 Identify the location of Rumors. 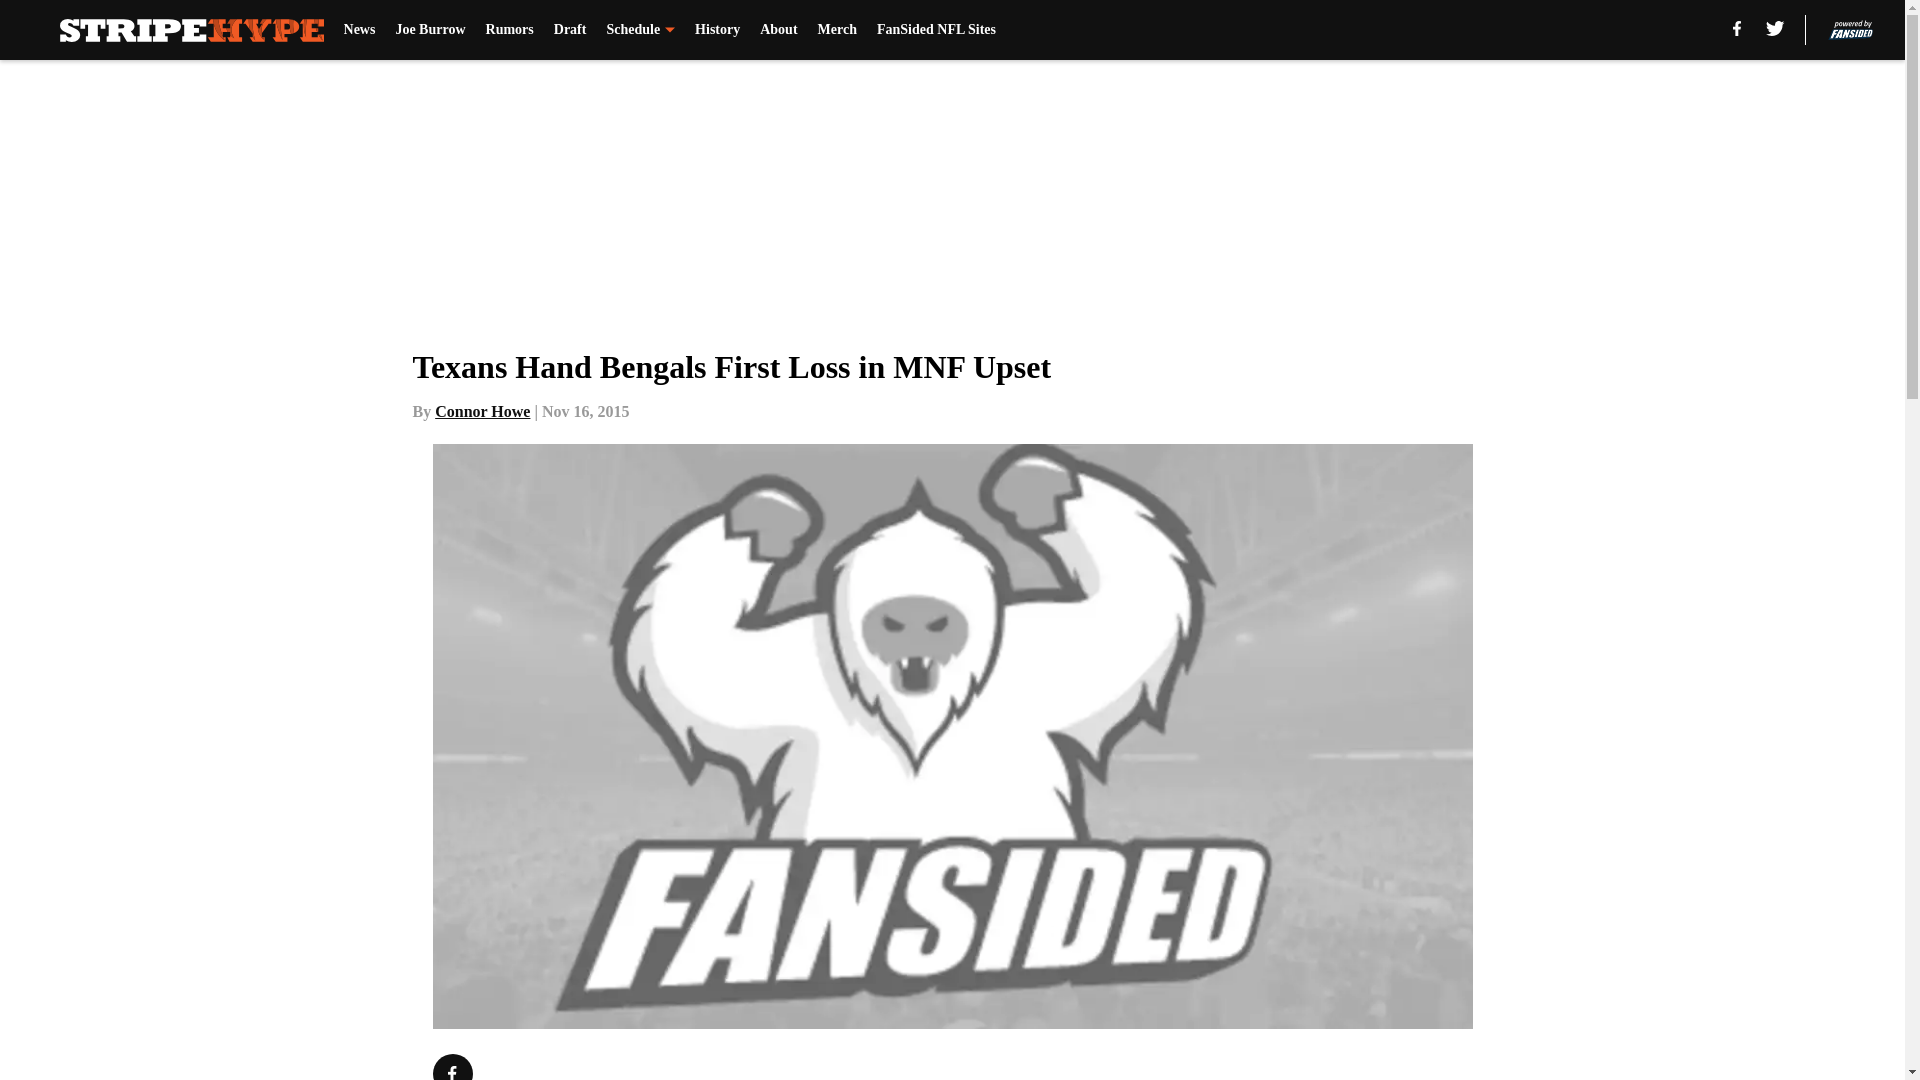
(509, 30).